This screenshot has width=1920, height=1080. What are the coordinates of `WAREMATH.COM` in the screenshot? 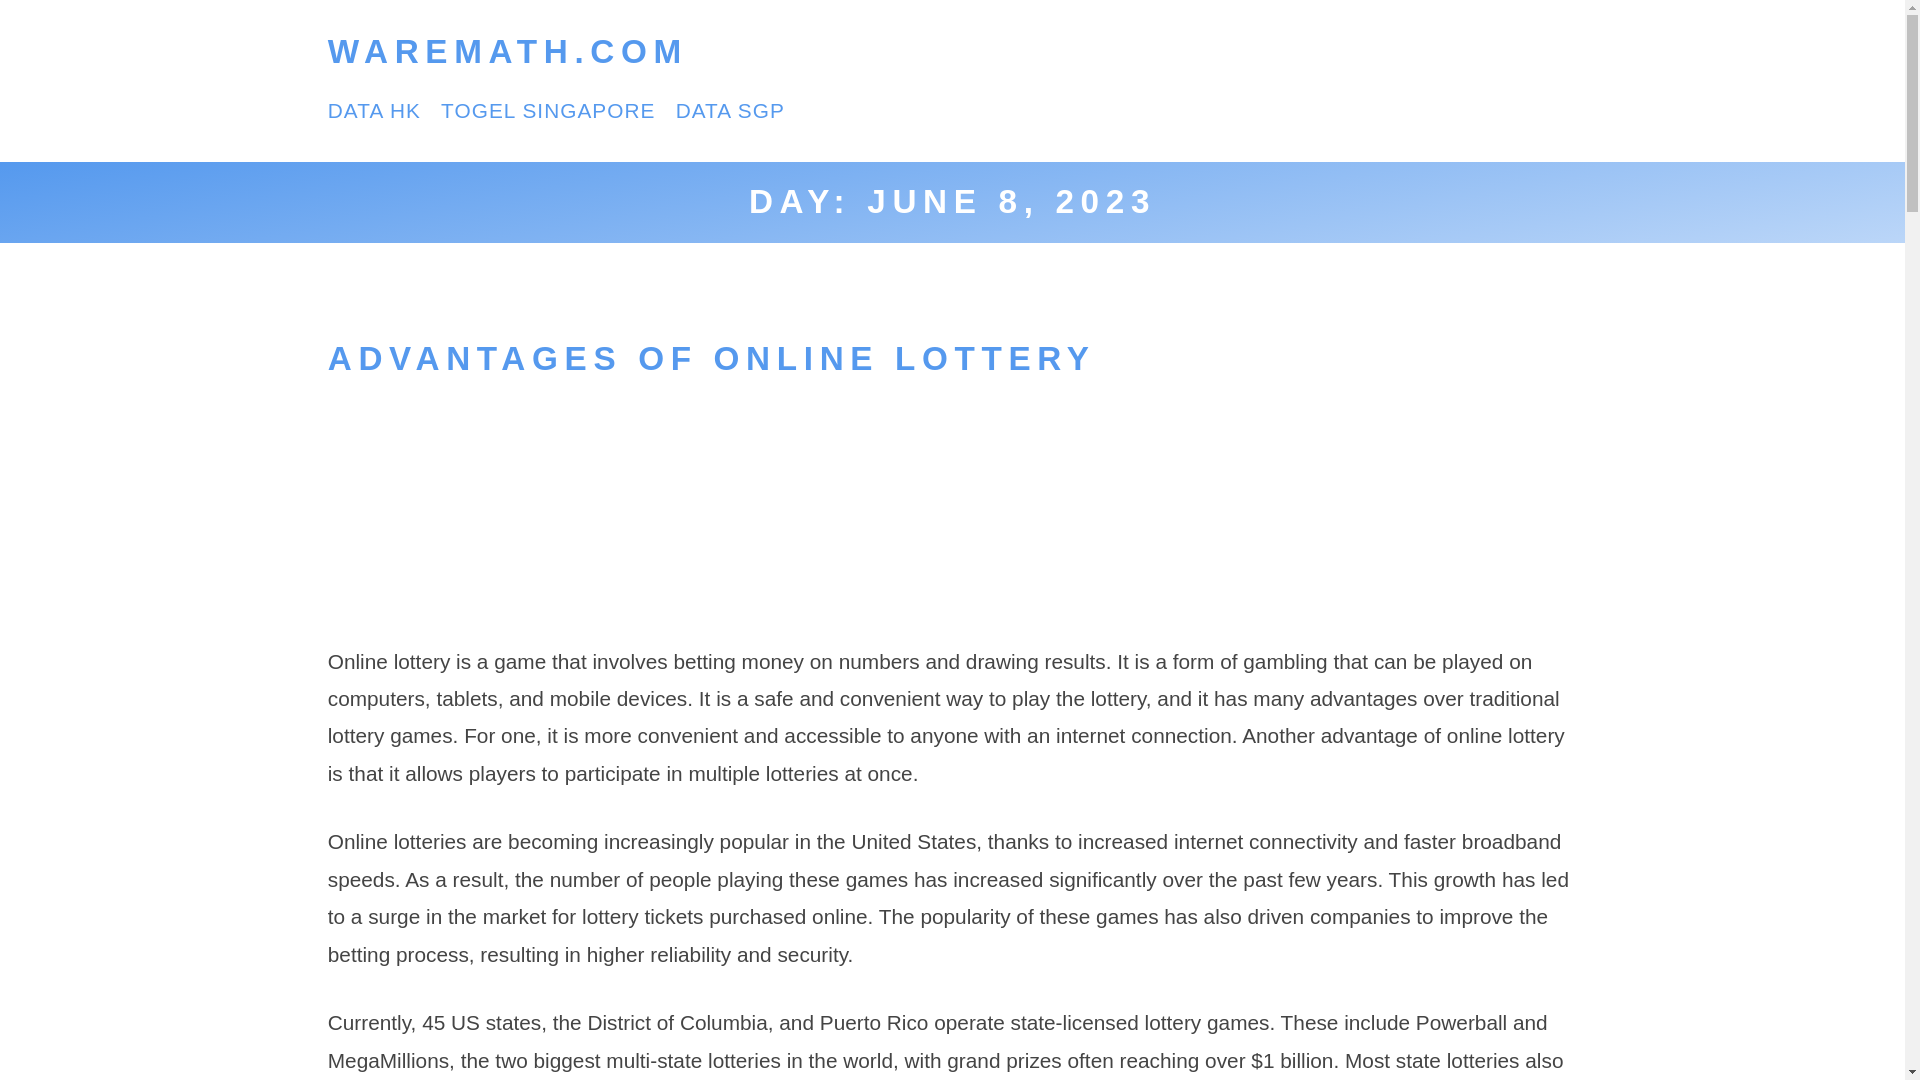 It's located at (508, 52).